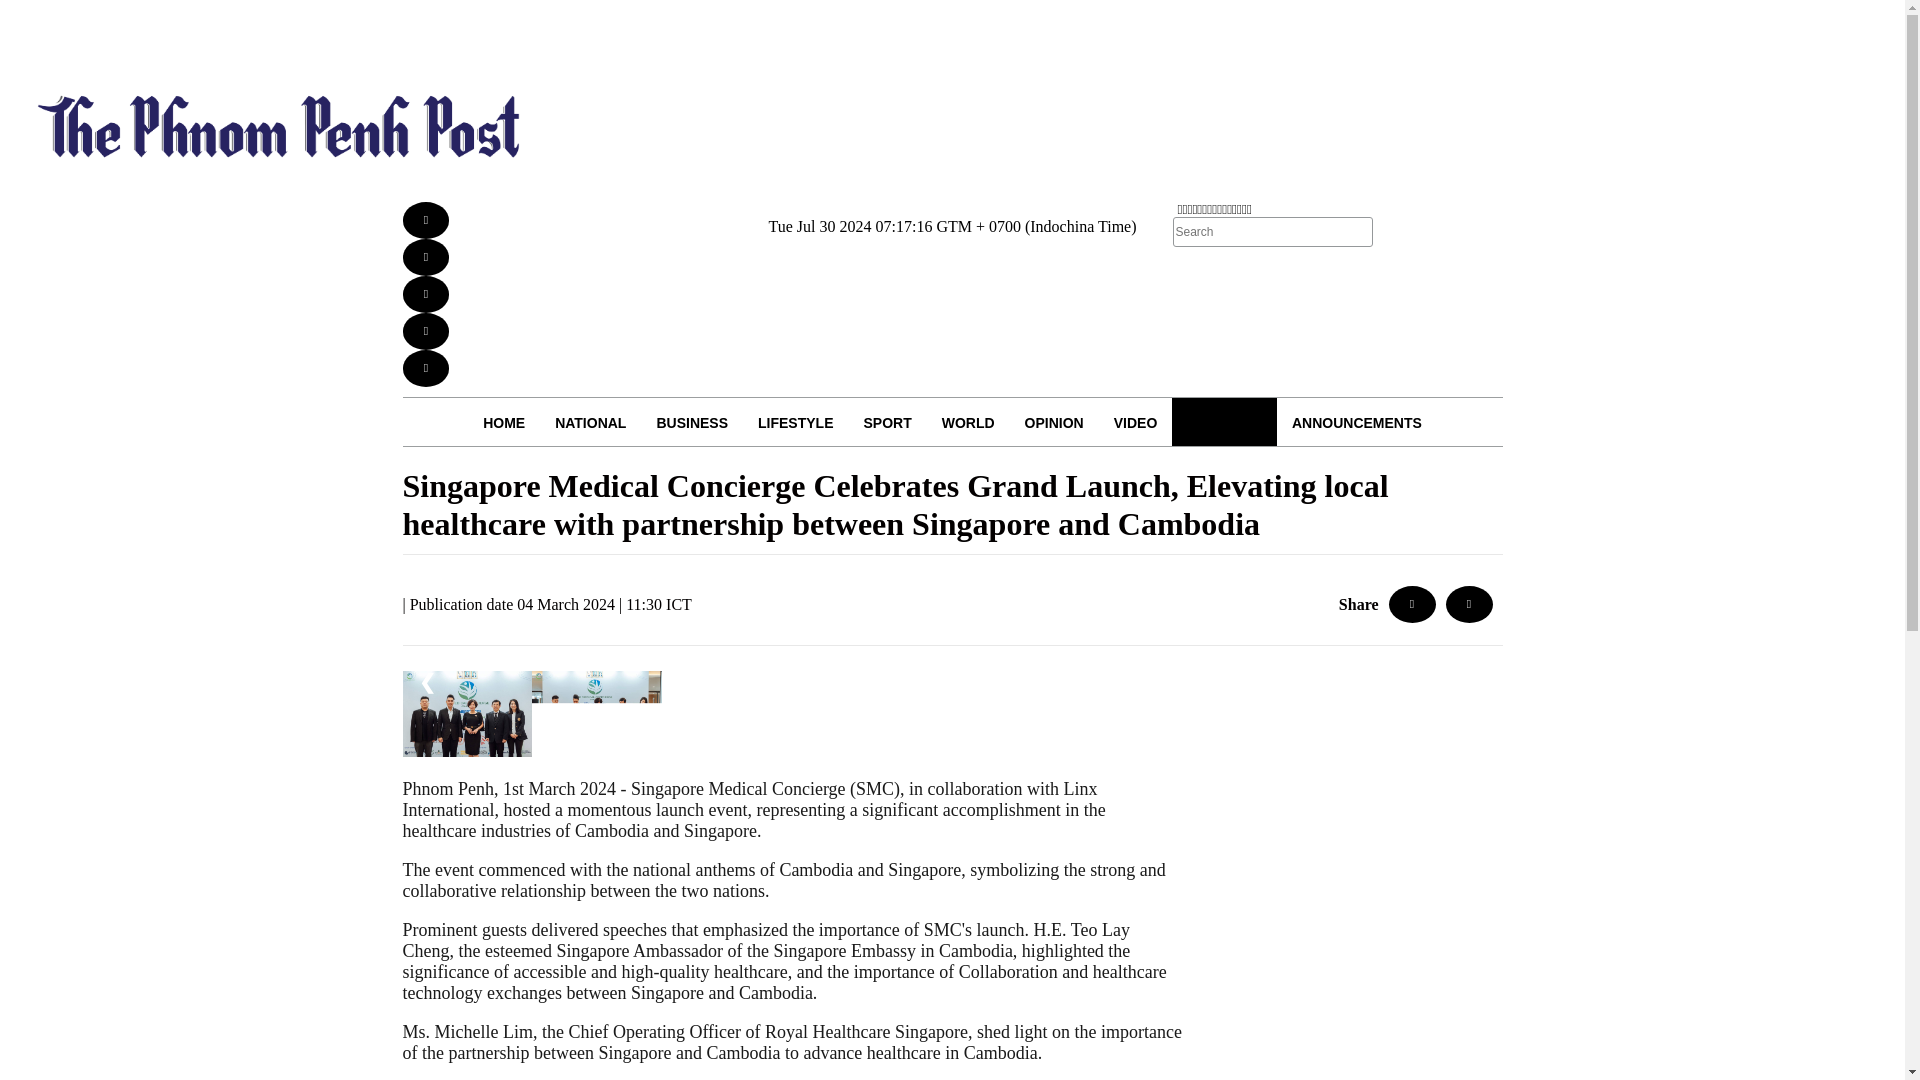 This screenshot has width=1920, height=1080. I want to click on WORLD, so click(968, 422).